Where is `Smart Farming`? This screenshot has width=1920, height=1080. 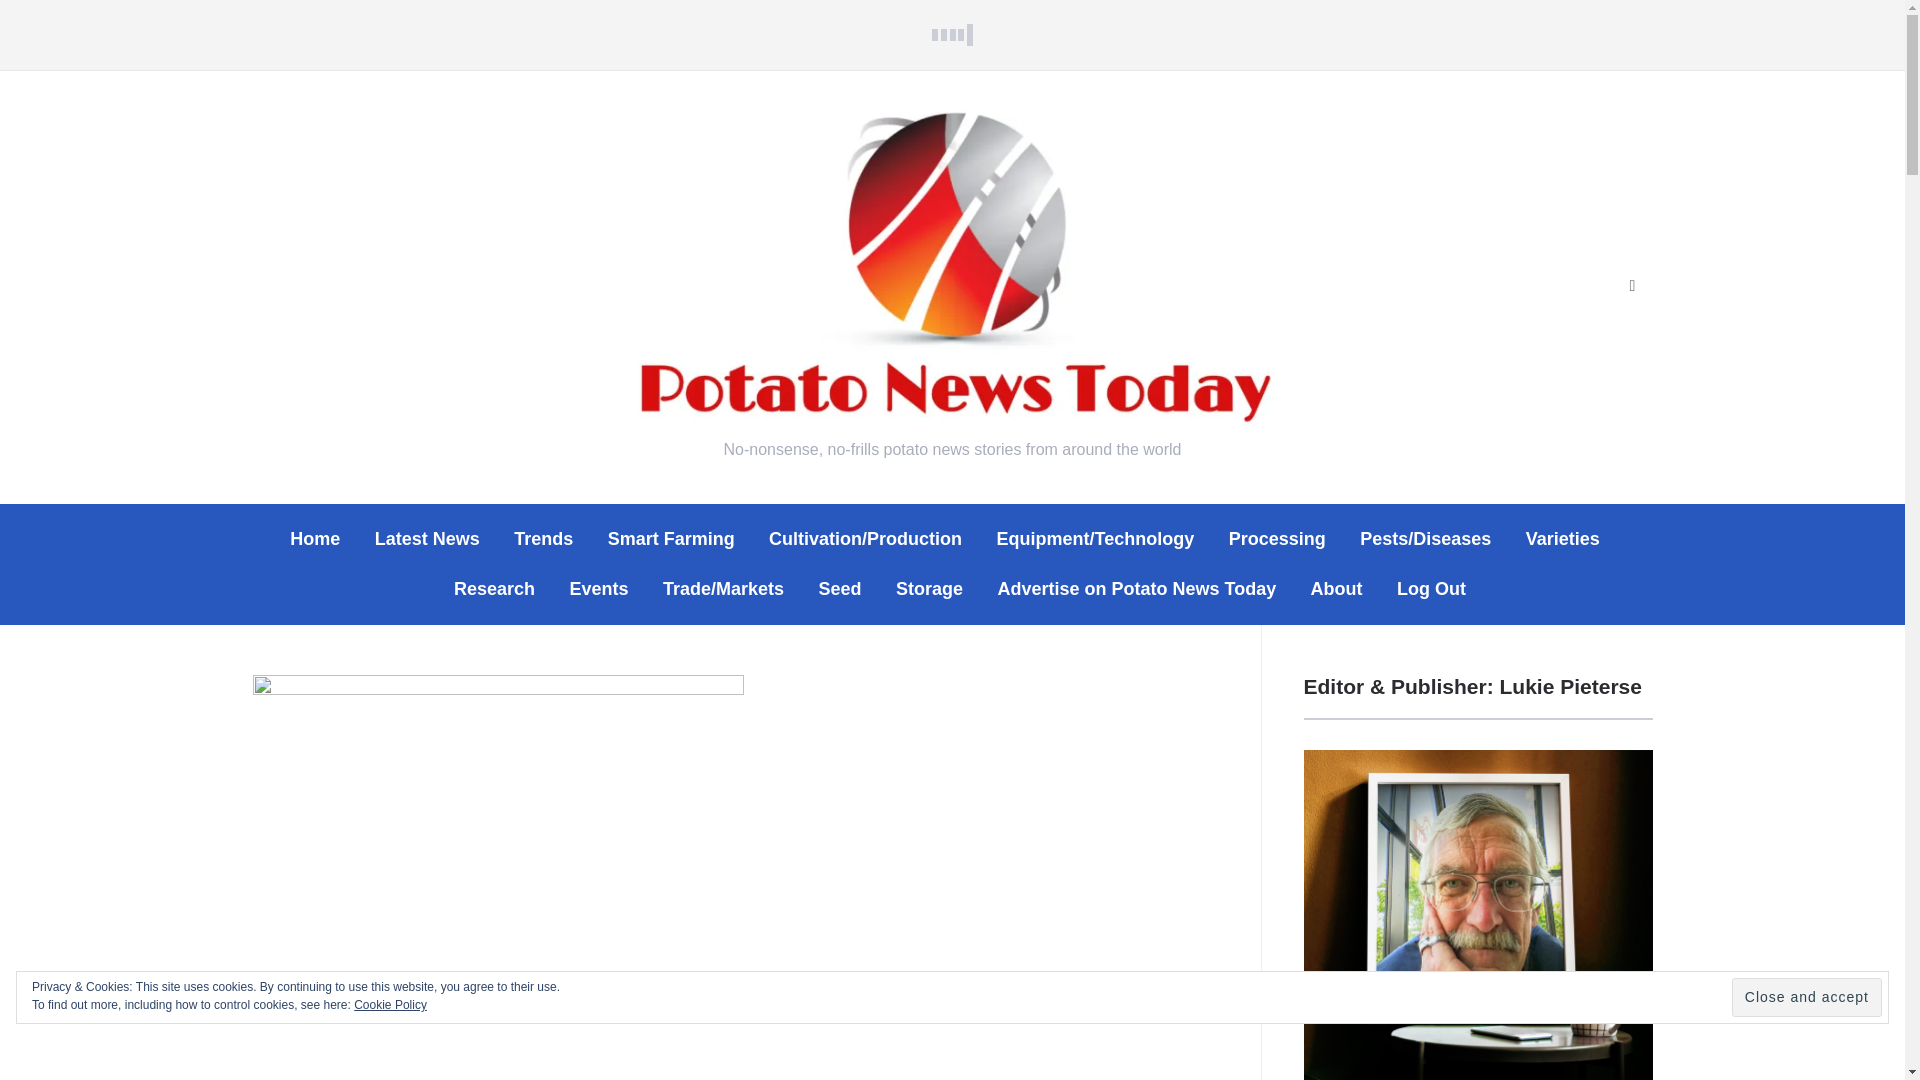
Smart Farming is located at coordinates (672, 539).